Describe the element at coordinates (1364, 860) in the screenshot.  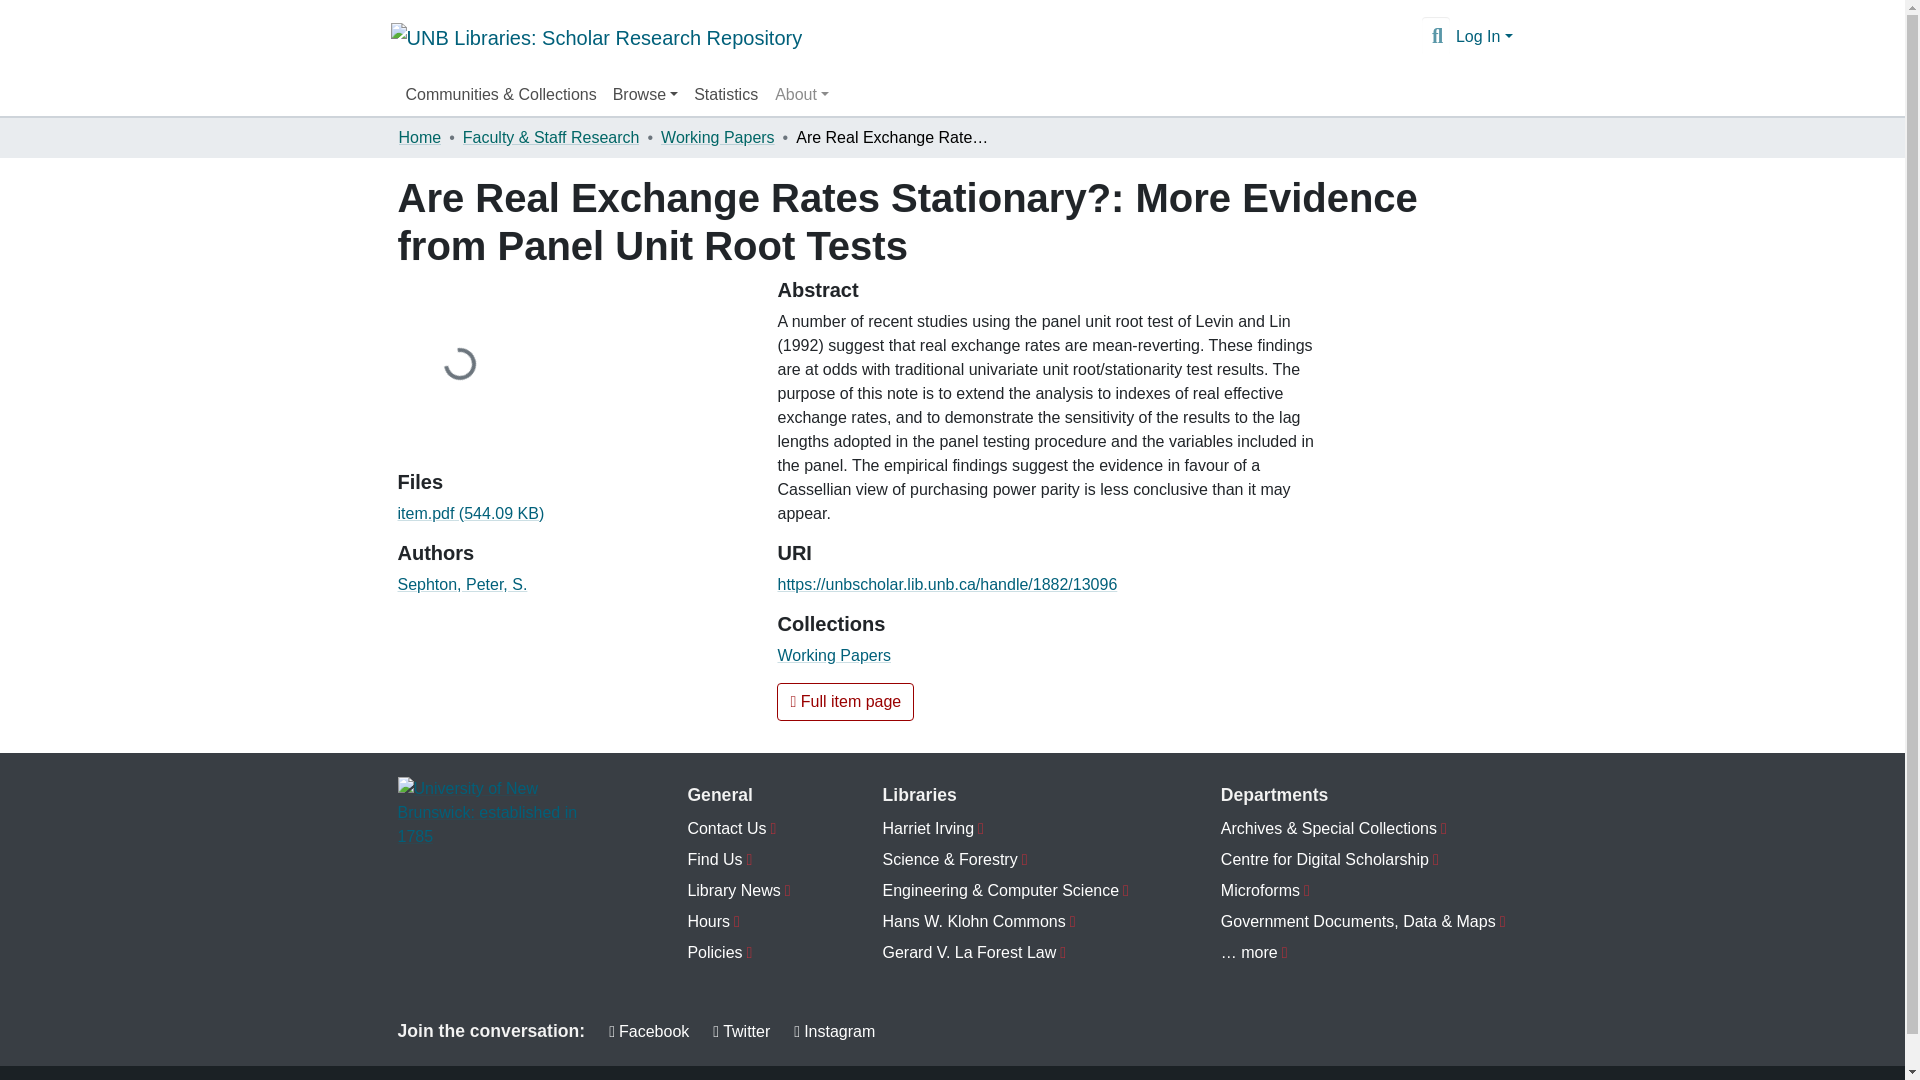
I see `Centre for Digital Scholarship` at that location.